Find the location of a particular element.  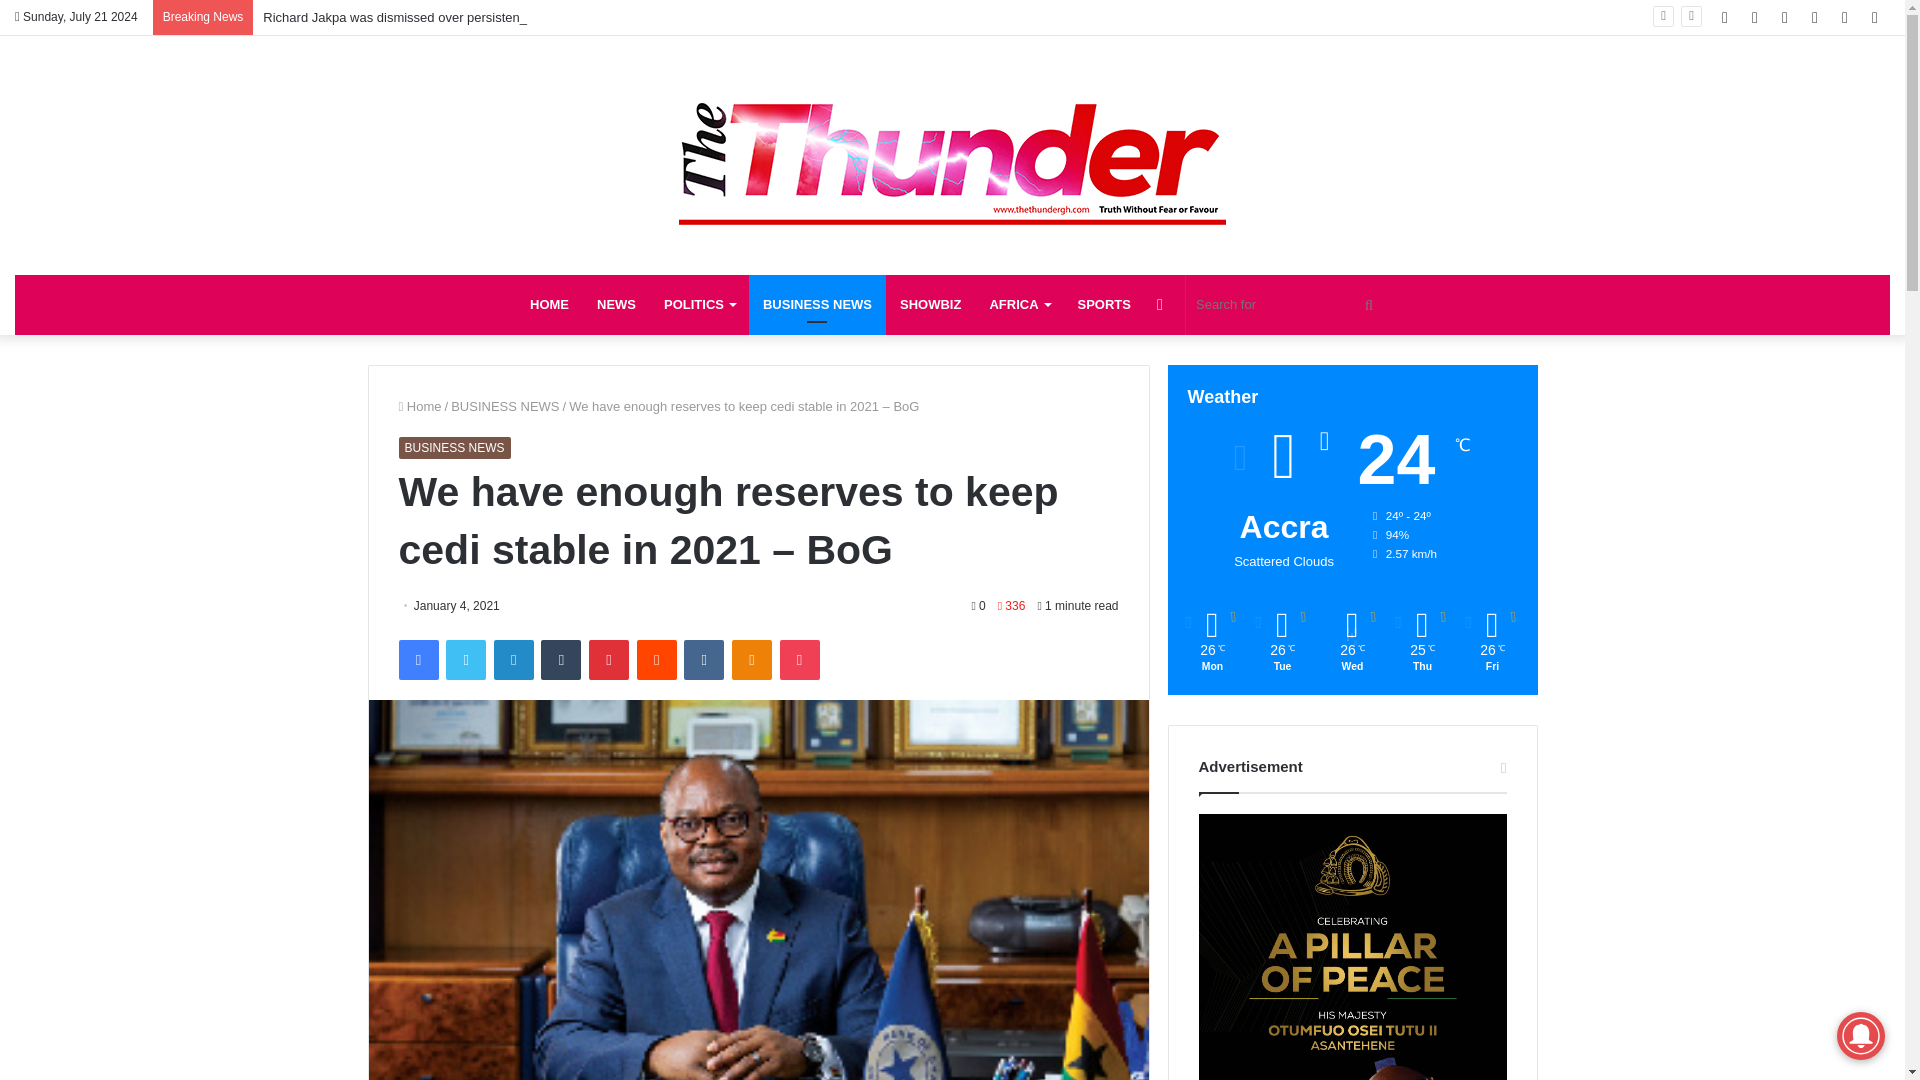

NEWS is located at coordinates (616, 304).